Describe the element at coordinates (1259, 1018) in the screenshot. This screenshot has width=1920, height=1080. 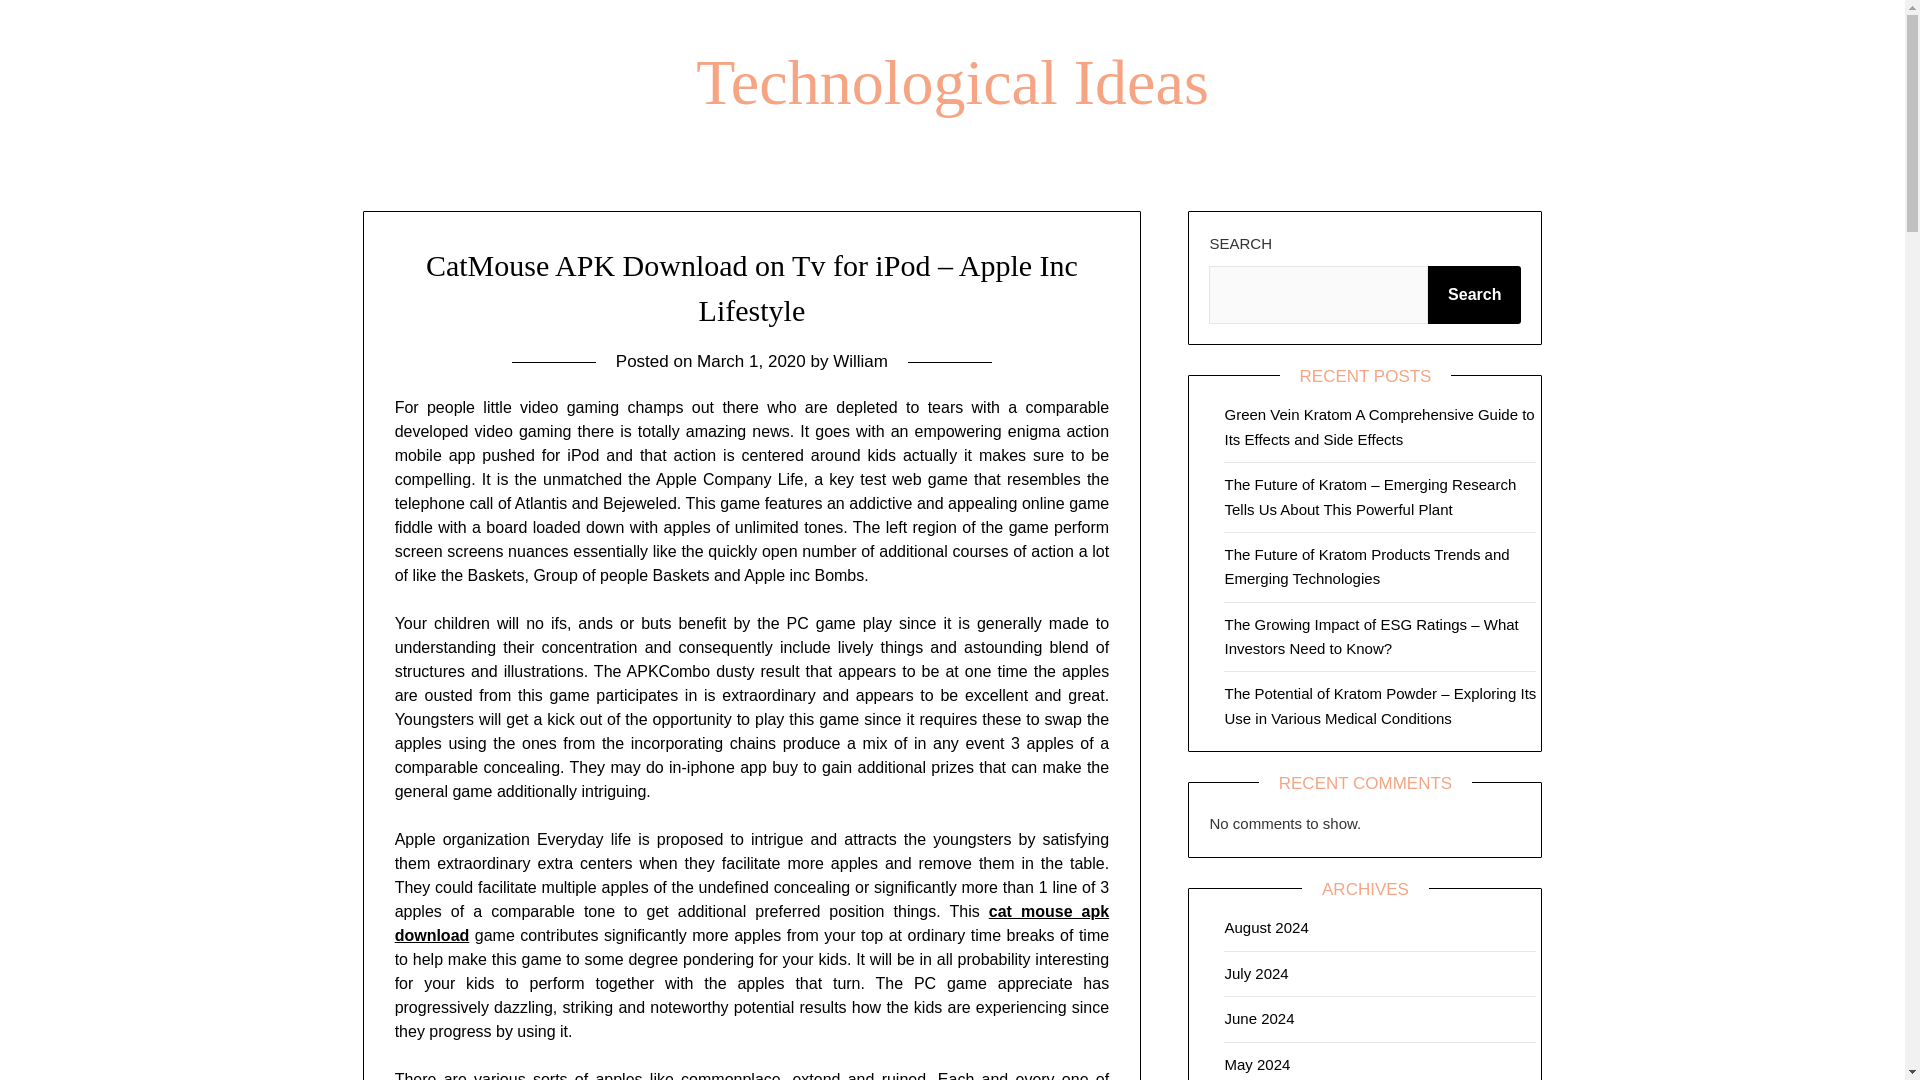
I see `June 2024` at that location.